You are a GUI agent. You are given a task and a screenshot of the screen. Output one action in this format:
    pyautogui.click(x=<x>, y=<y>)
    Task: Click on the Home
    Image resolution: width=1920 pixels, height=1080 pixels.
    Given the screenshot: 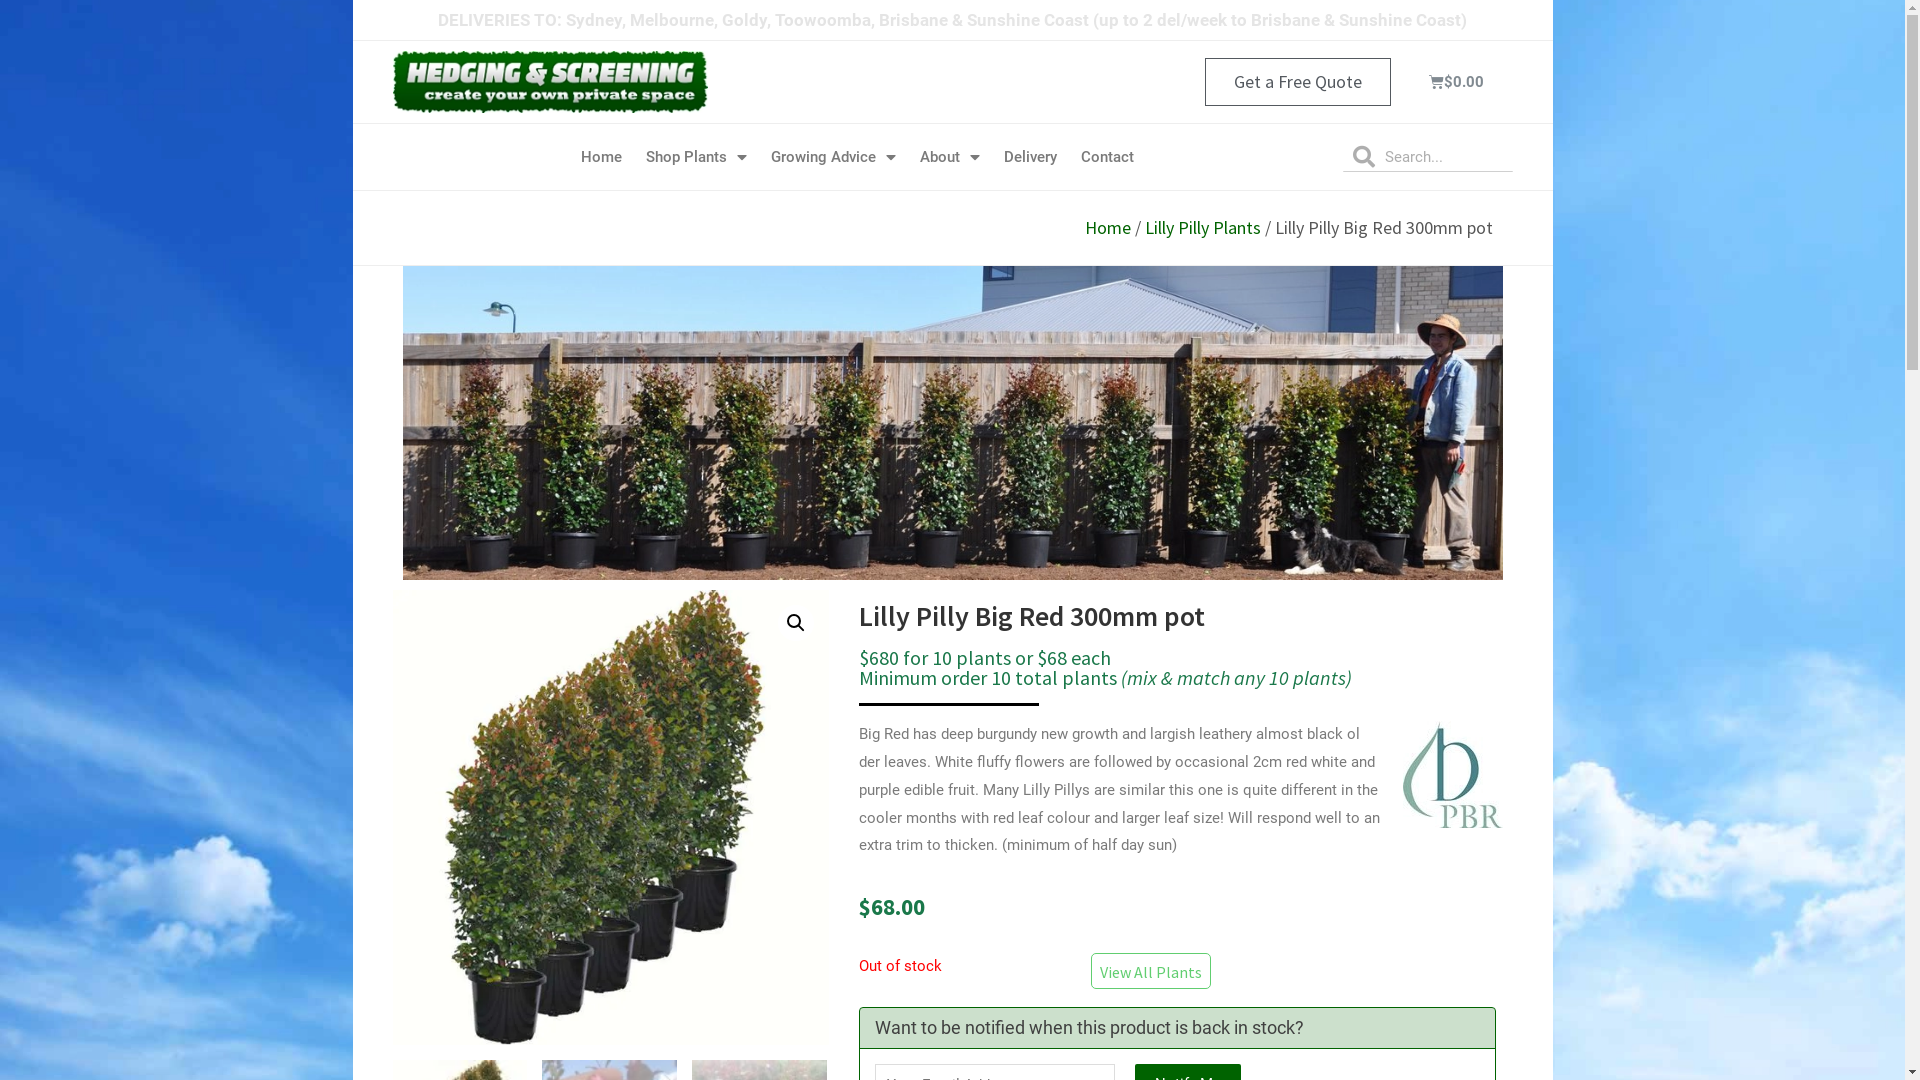 What is the action you would take?
    pyautogui.click(x=1107, y=228)
    